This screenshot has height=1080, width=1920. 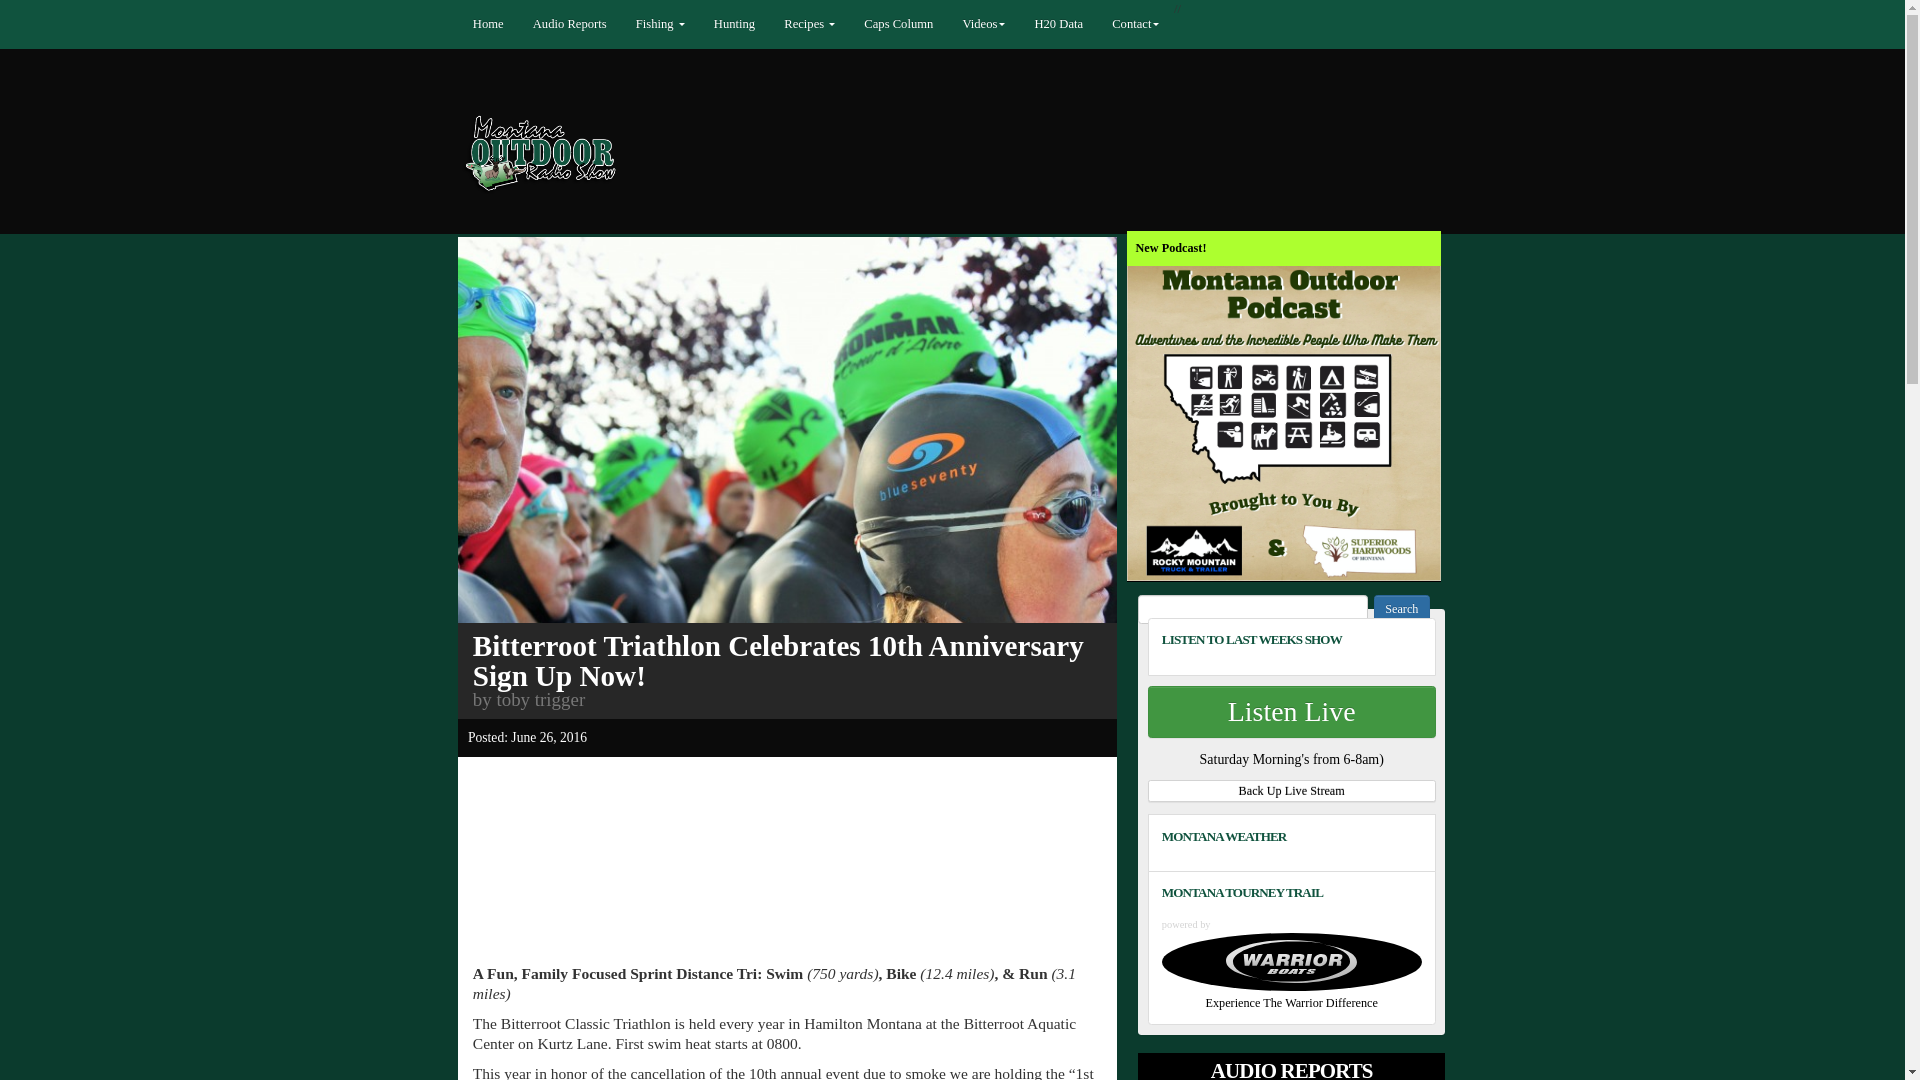 I want to click on Hunting, so click(x=758, y=24).